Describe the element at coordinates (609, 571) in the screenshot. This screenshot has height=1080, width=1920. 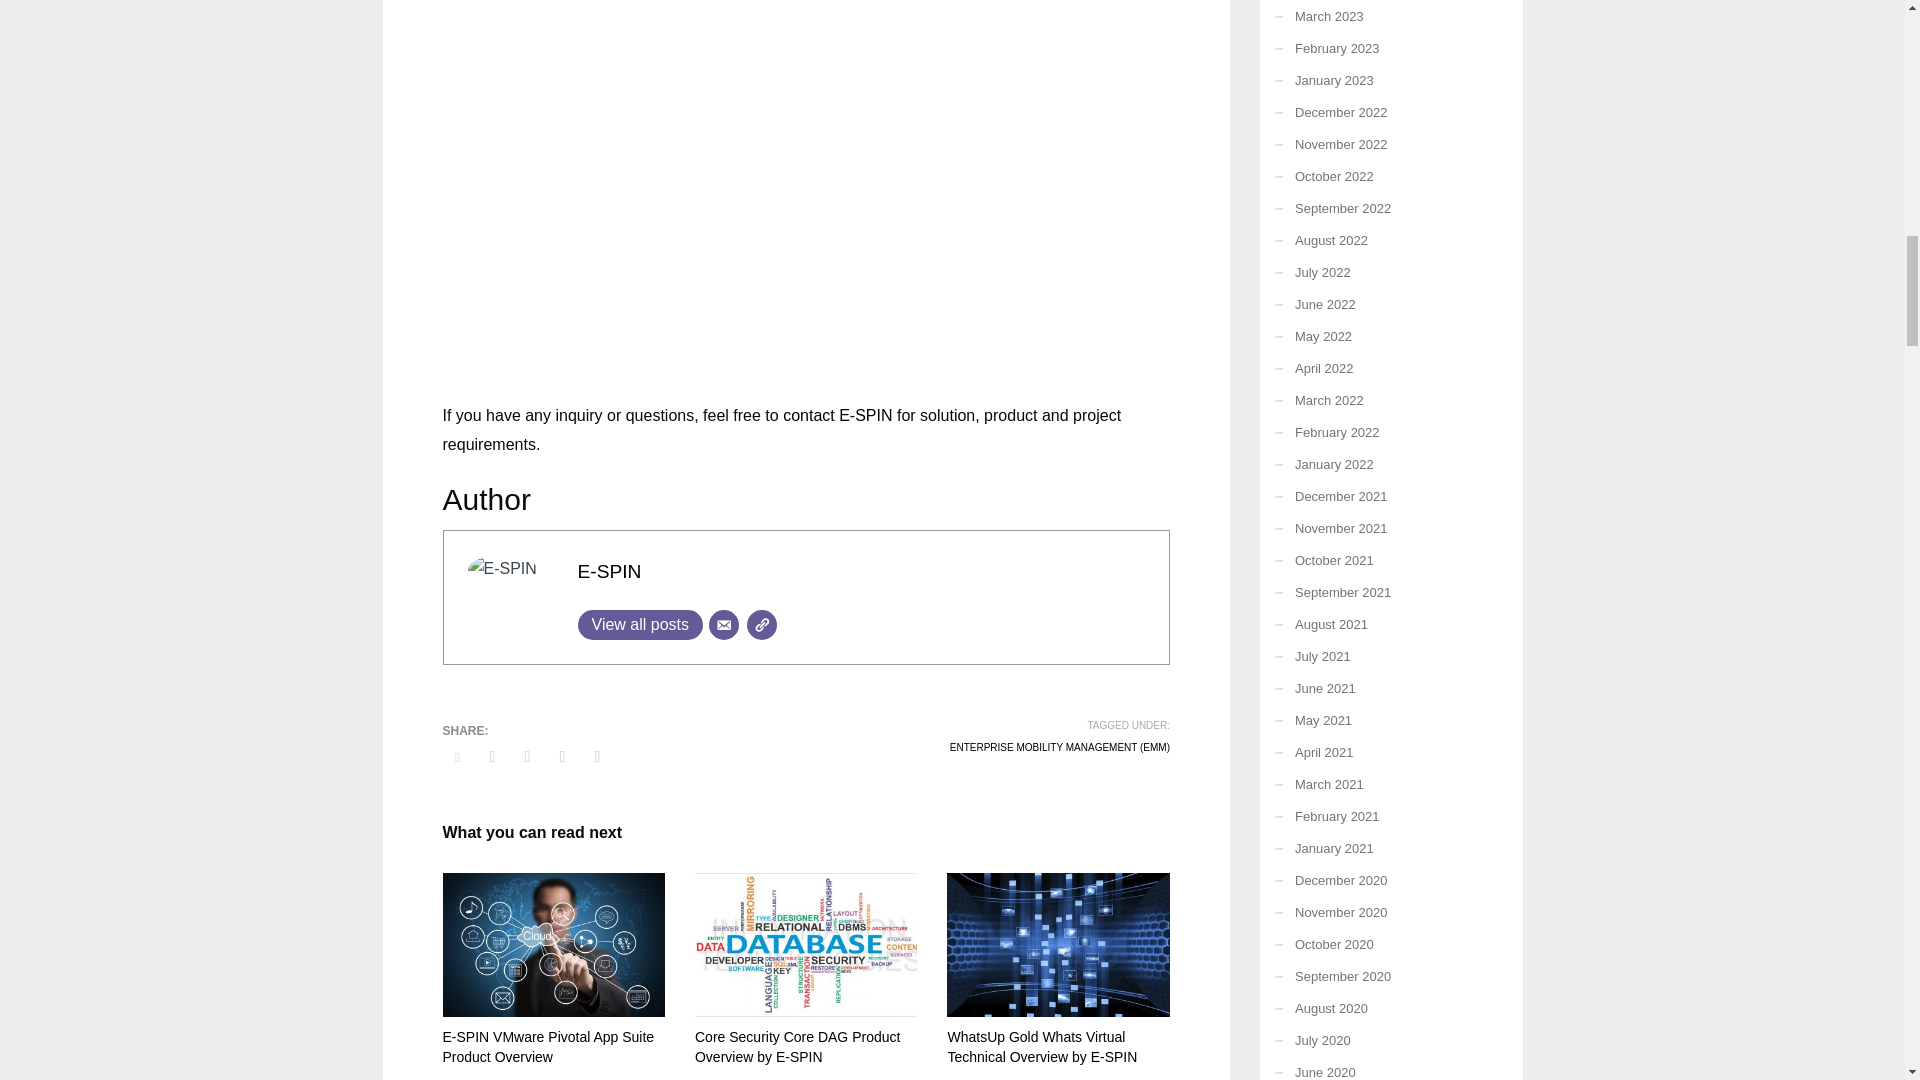
I see `E-SPIN` at that location.